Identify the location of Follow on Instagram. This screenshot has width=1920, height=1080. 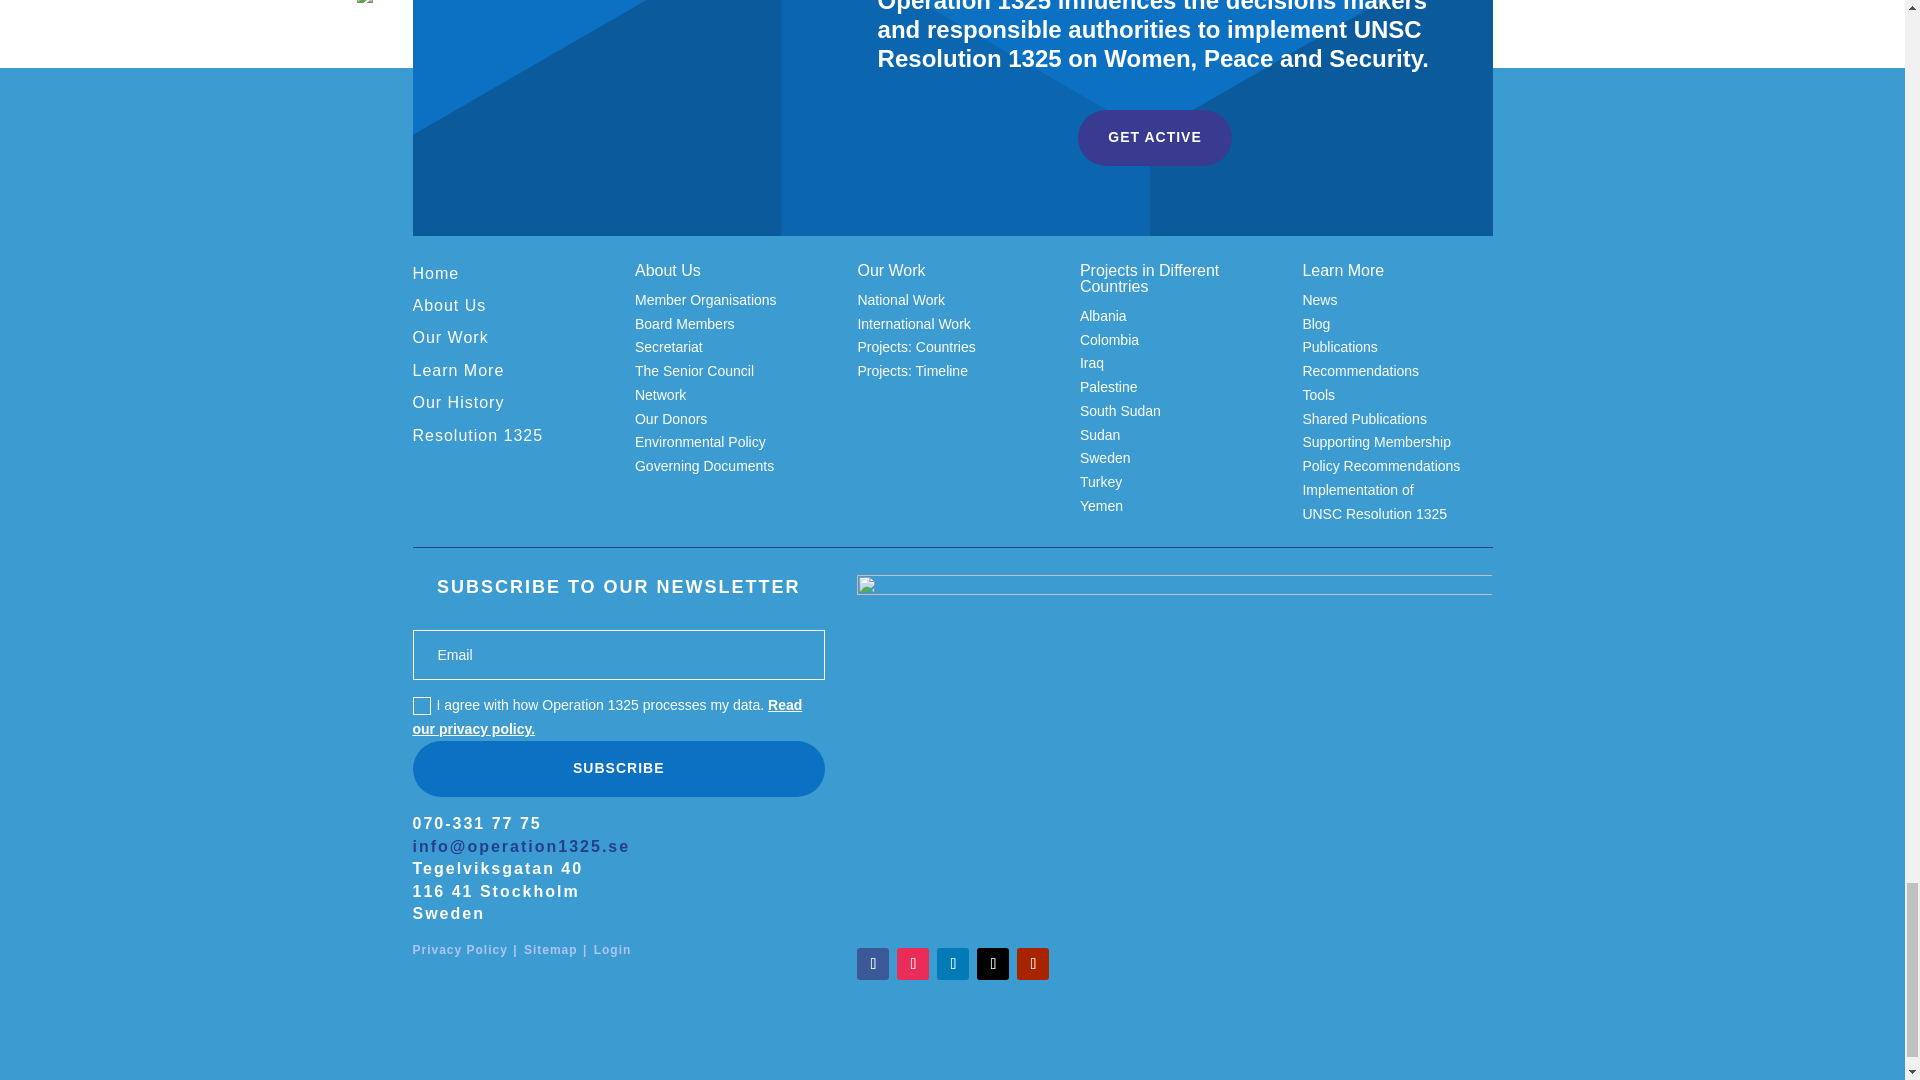
(912, 964).